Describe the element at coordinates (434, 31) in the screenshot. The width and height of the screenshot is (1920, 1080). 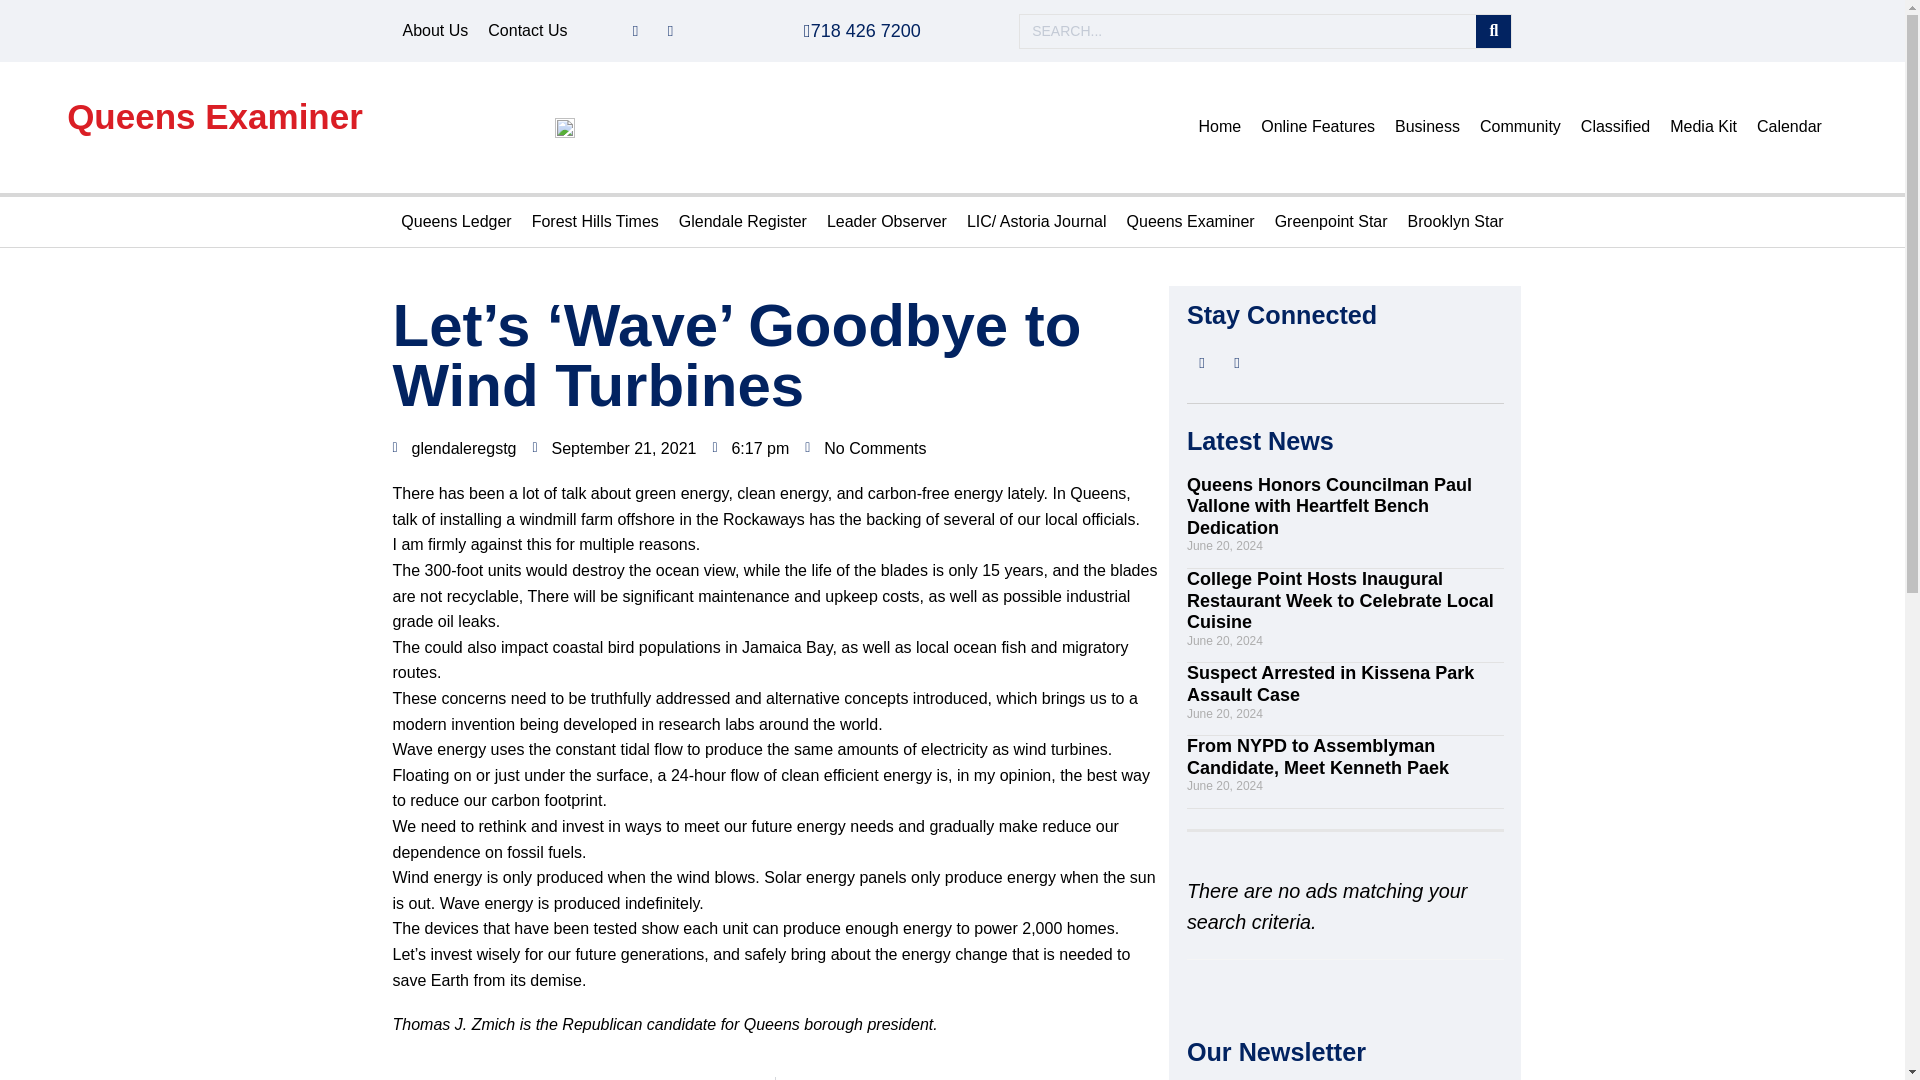
I see `About Us` at that location.